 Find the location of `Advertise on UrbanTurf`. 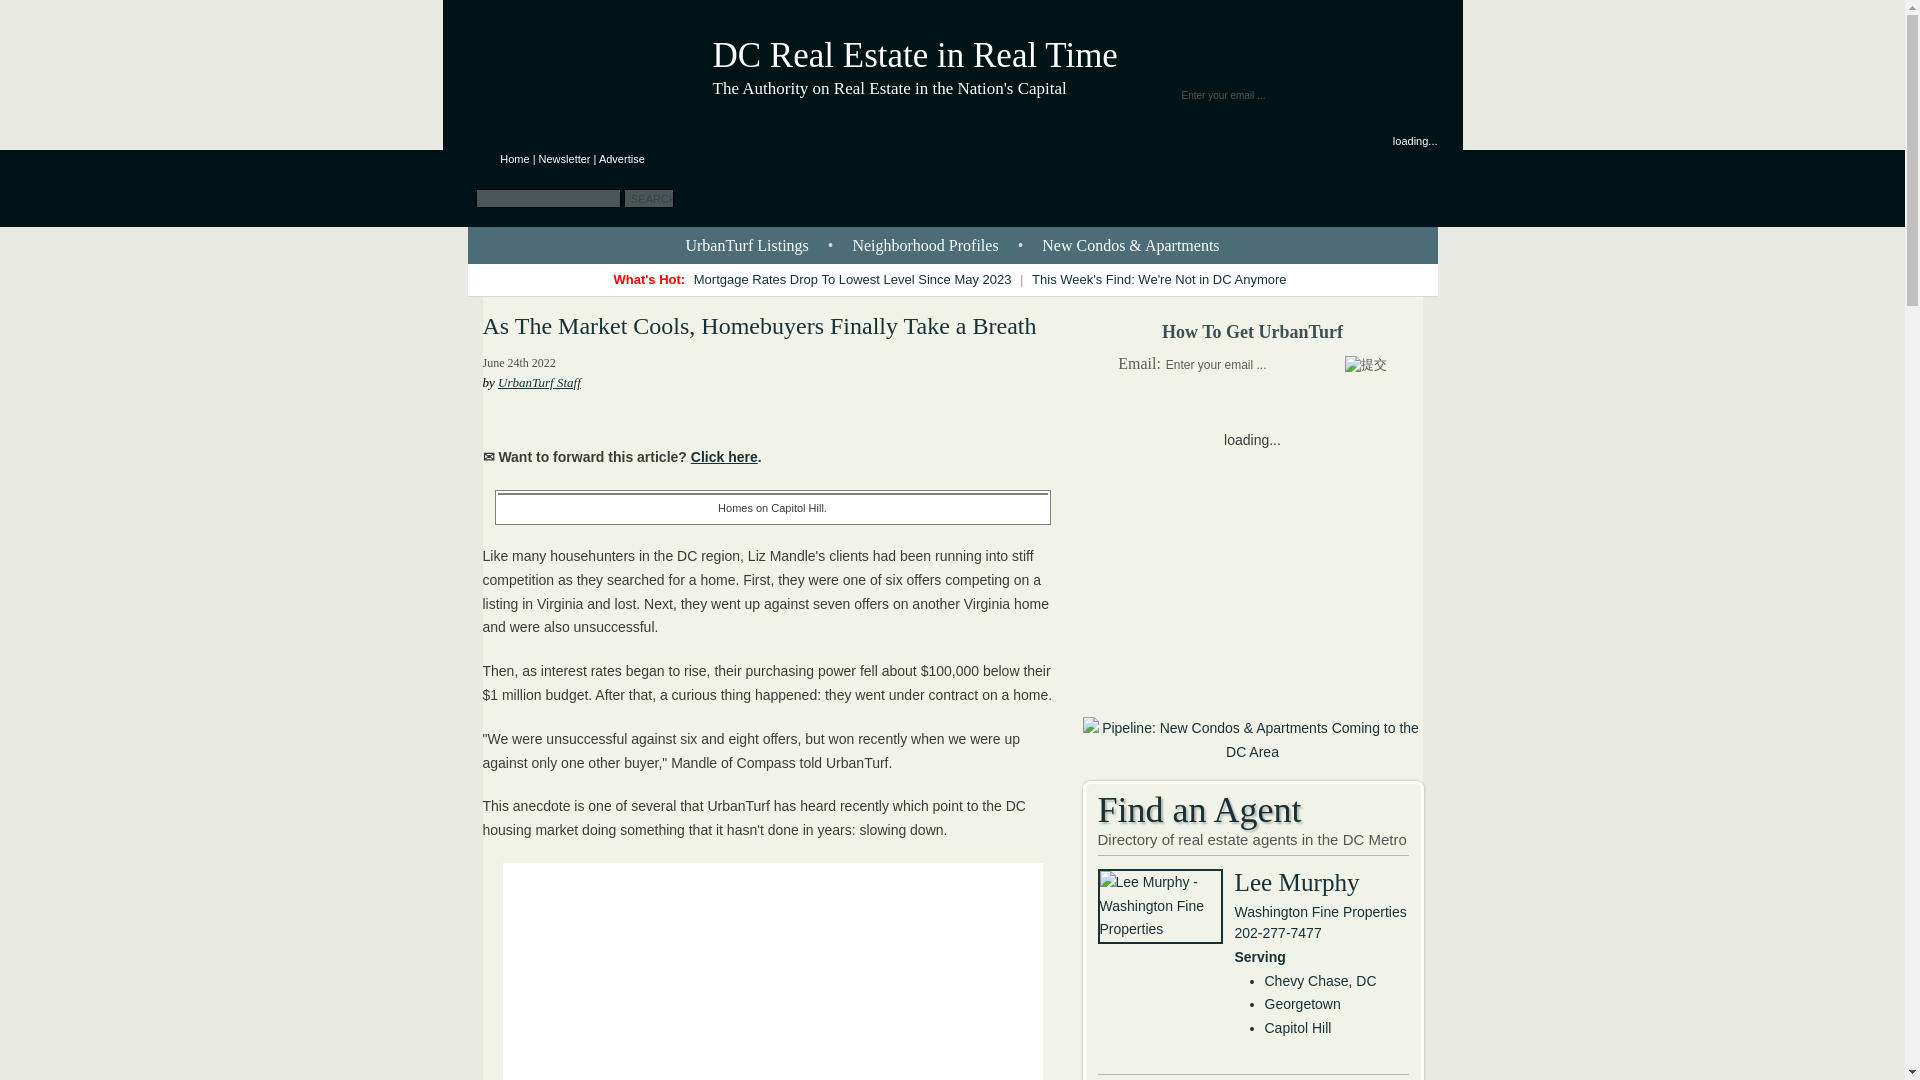

Advertise on UrbanTurf is located at coordinates (622, 159).